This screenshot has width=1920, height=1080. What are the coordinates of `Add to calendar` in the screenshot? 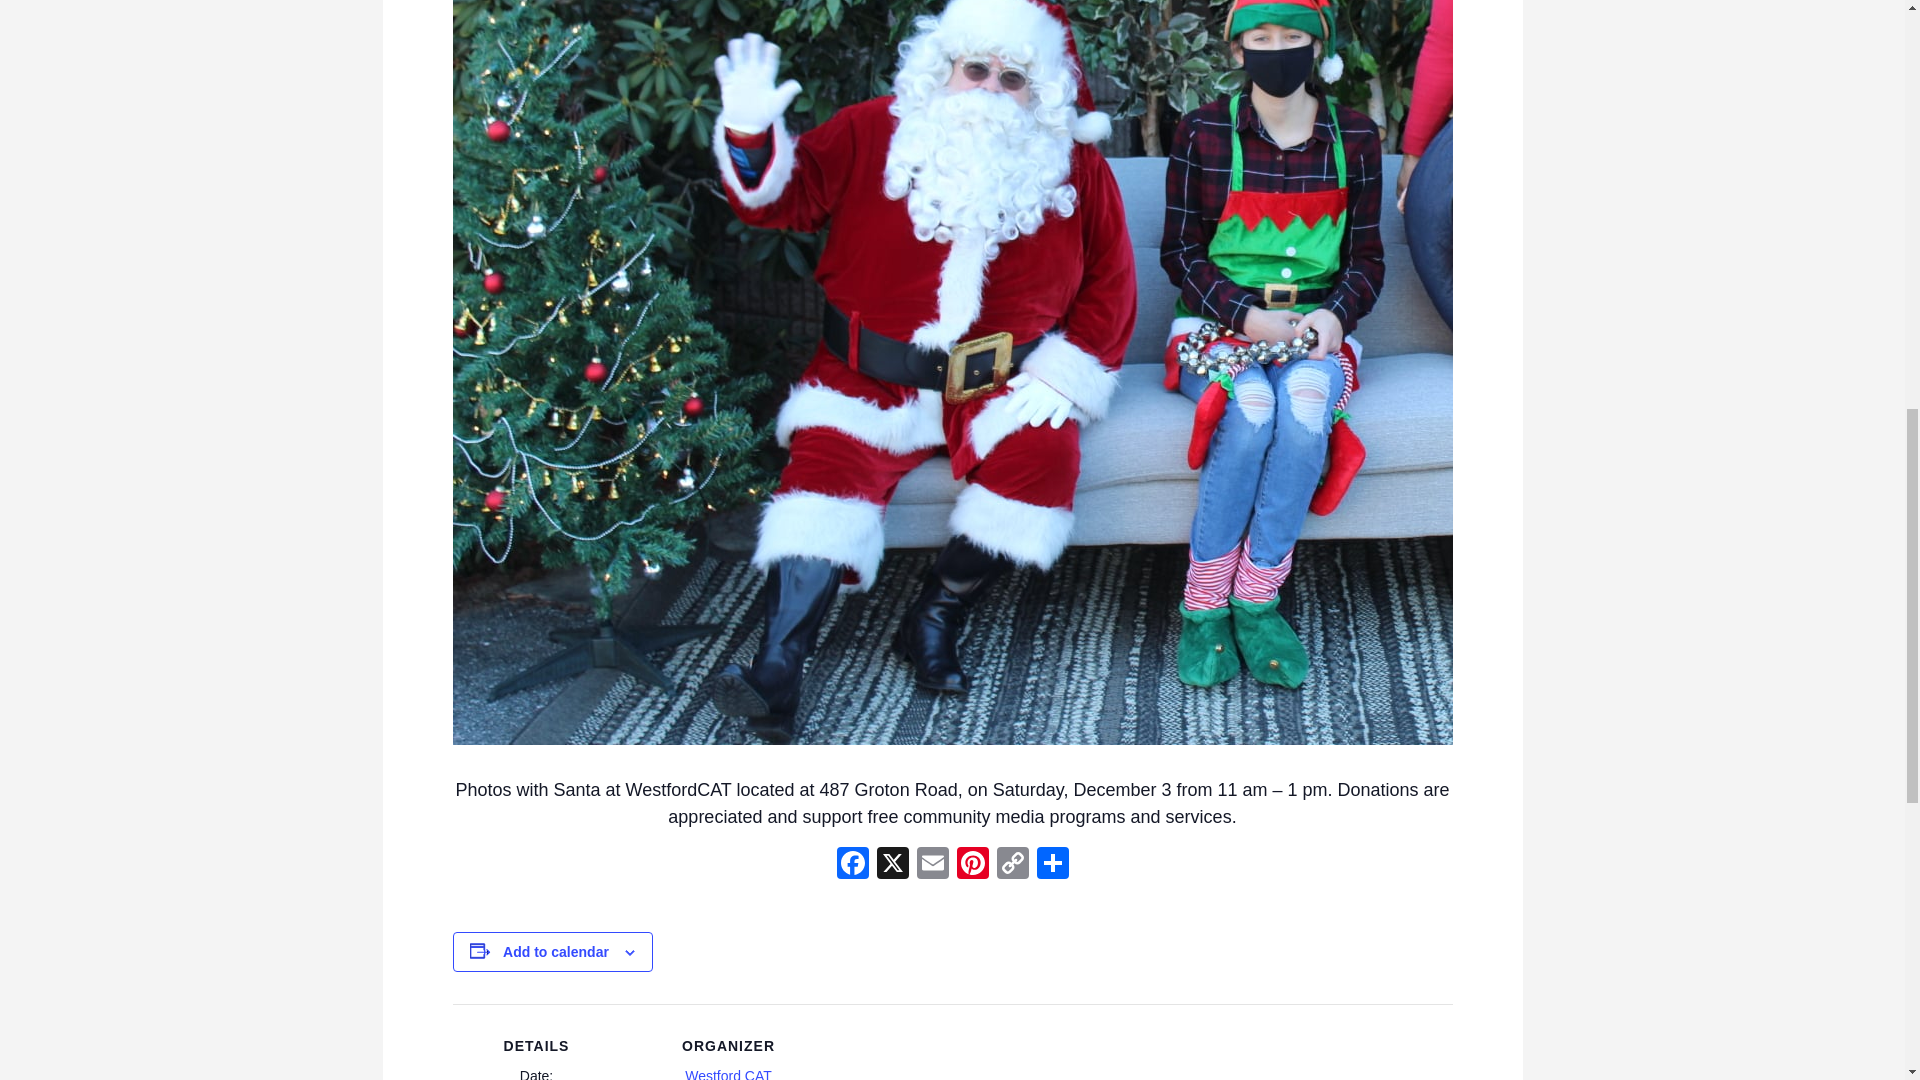 It's located at (556, 952).